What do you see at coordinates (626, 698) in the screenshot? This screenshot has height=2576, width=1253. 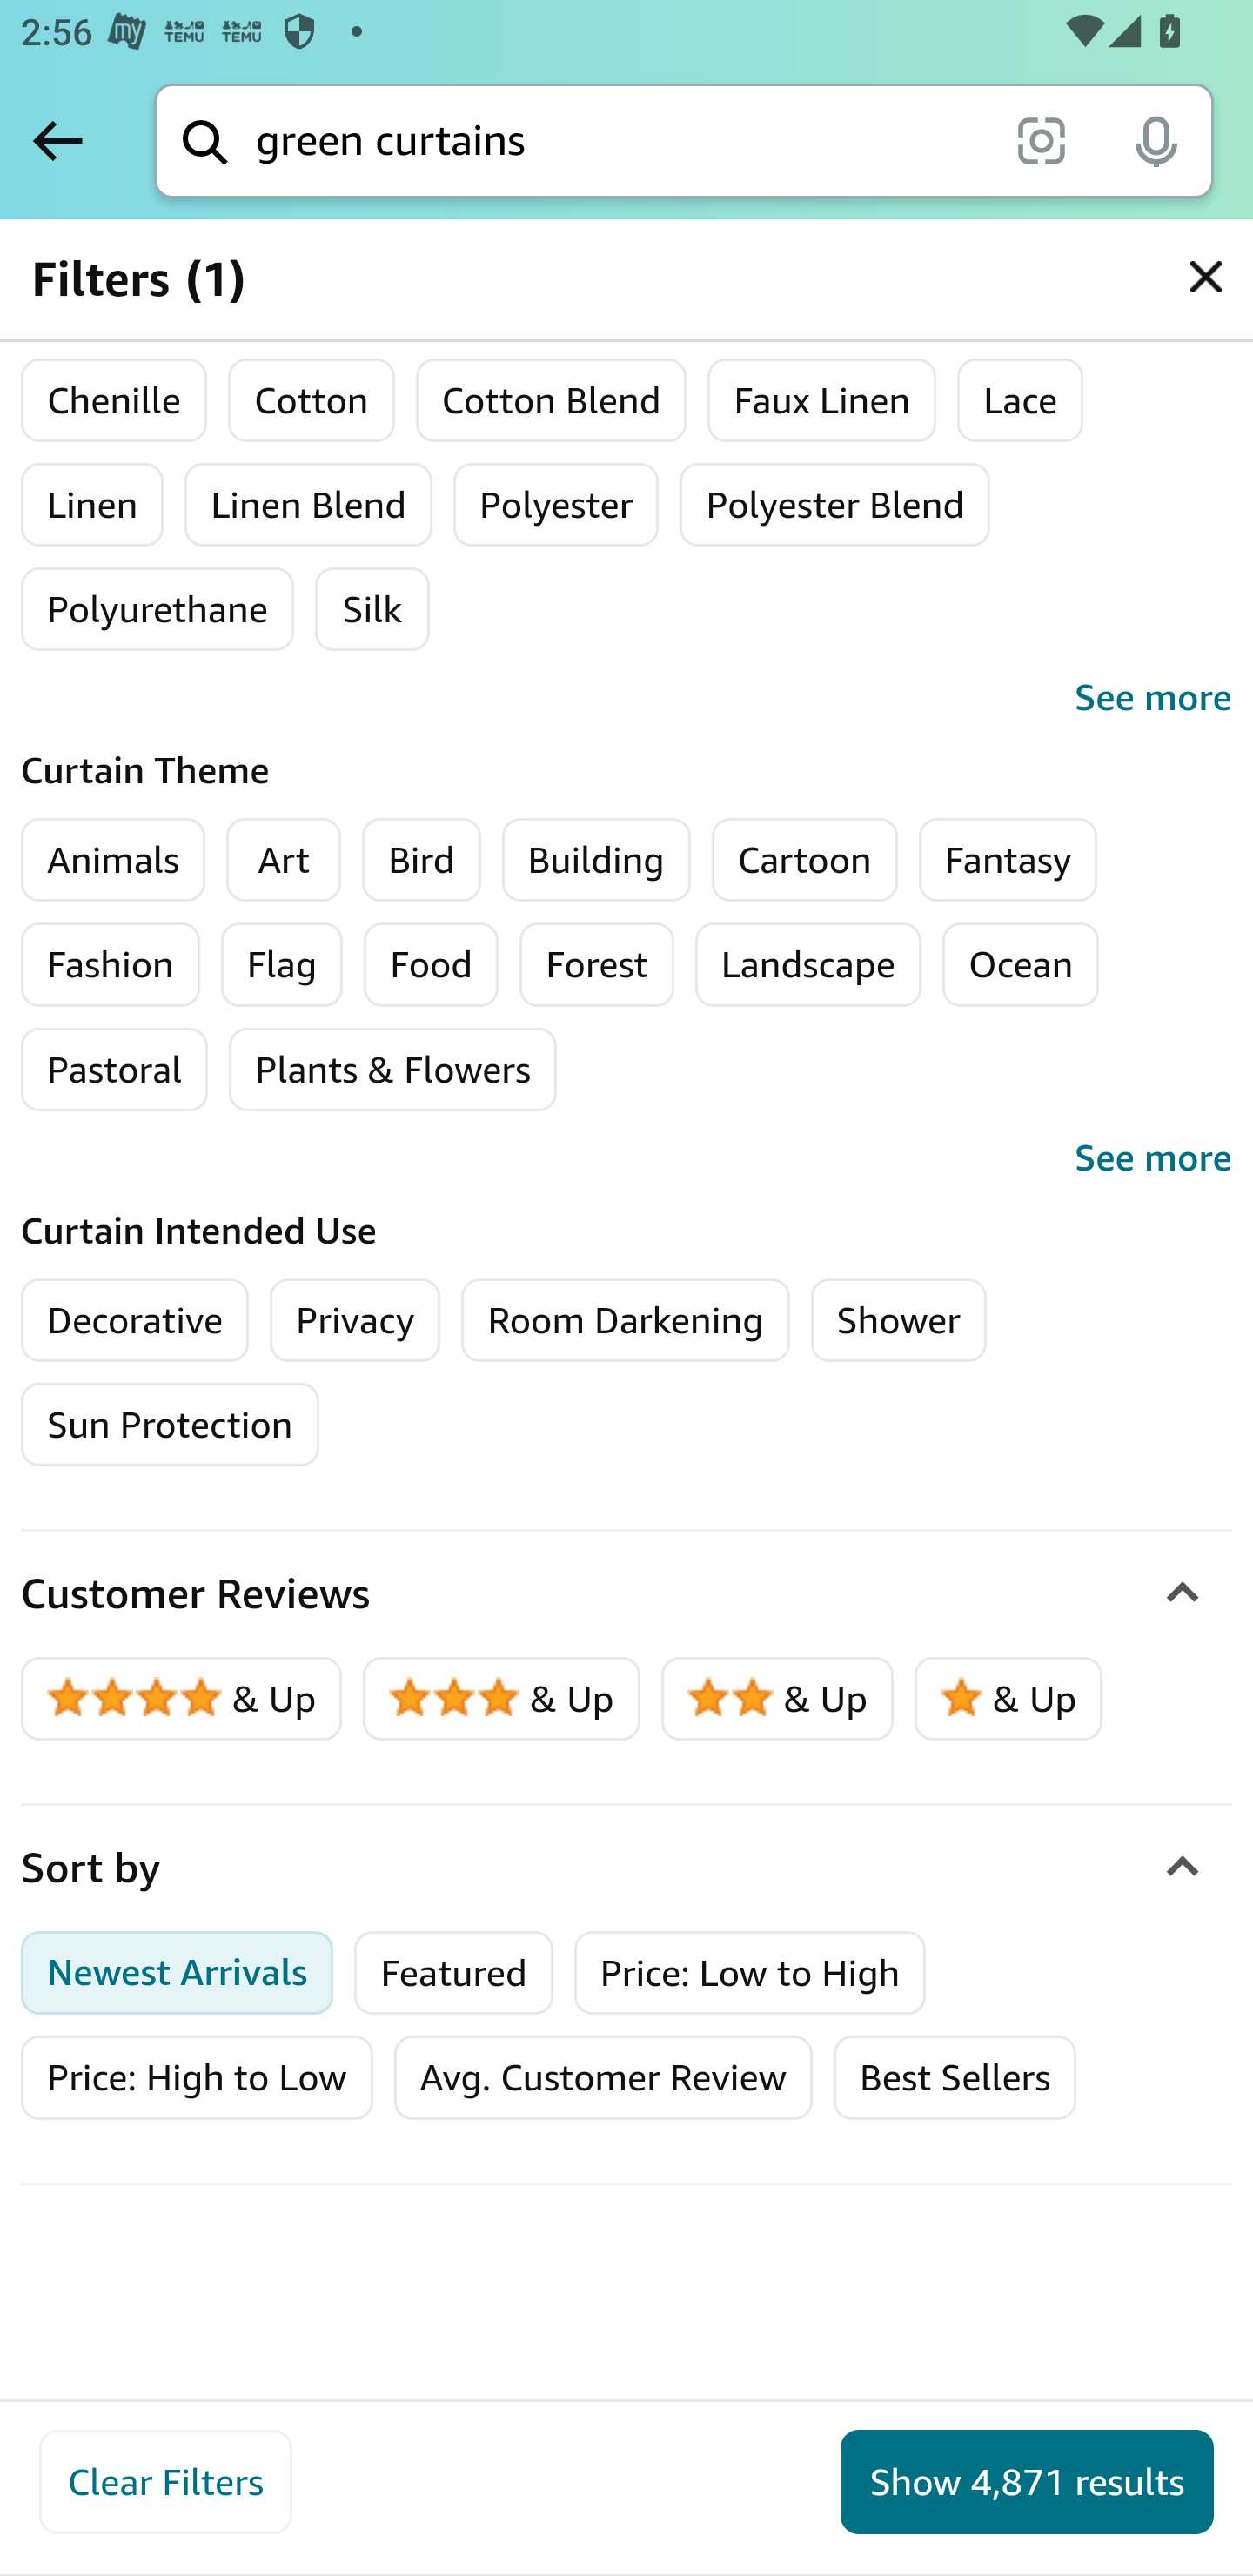 I see `See more, Curtain Material See more` at bounding box center [626, 698].